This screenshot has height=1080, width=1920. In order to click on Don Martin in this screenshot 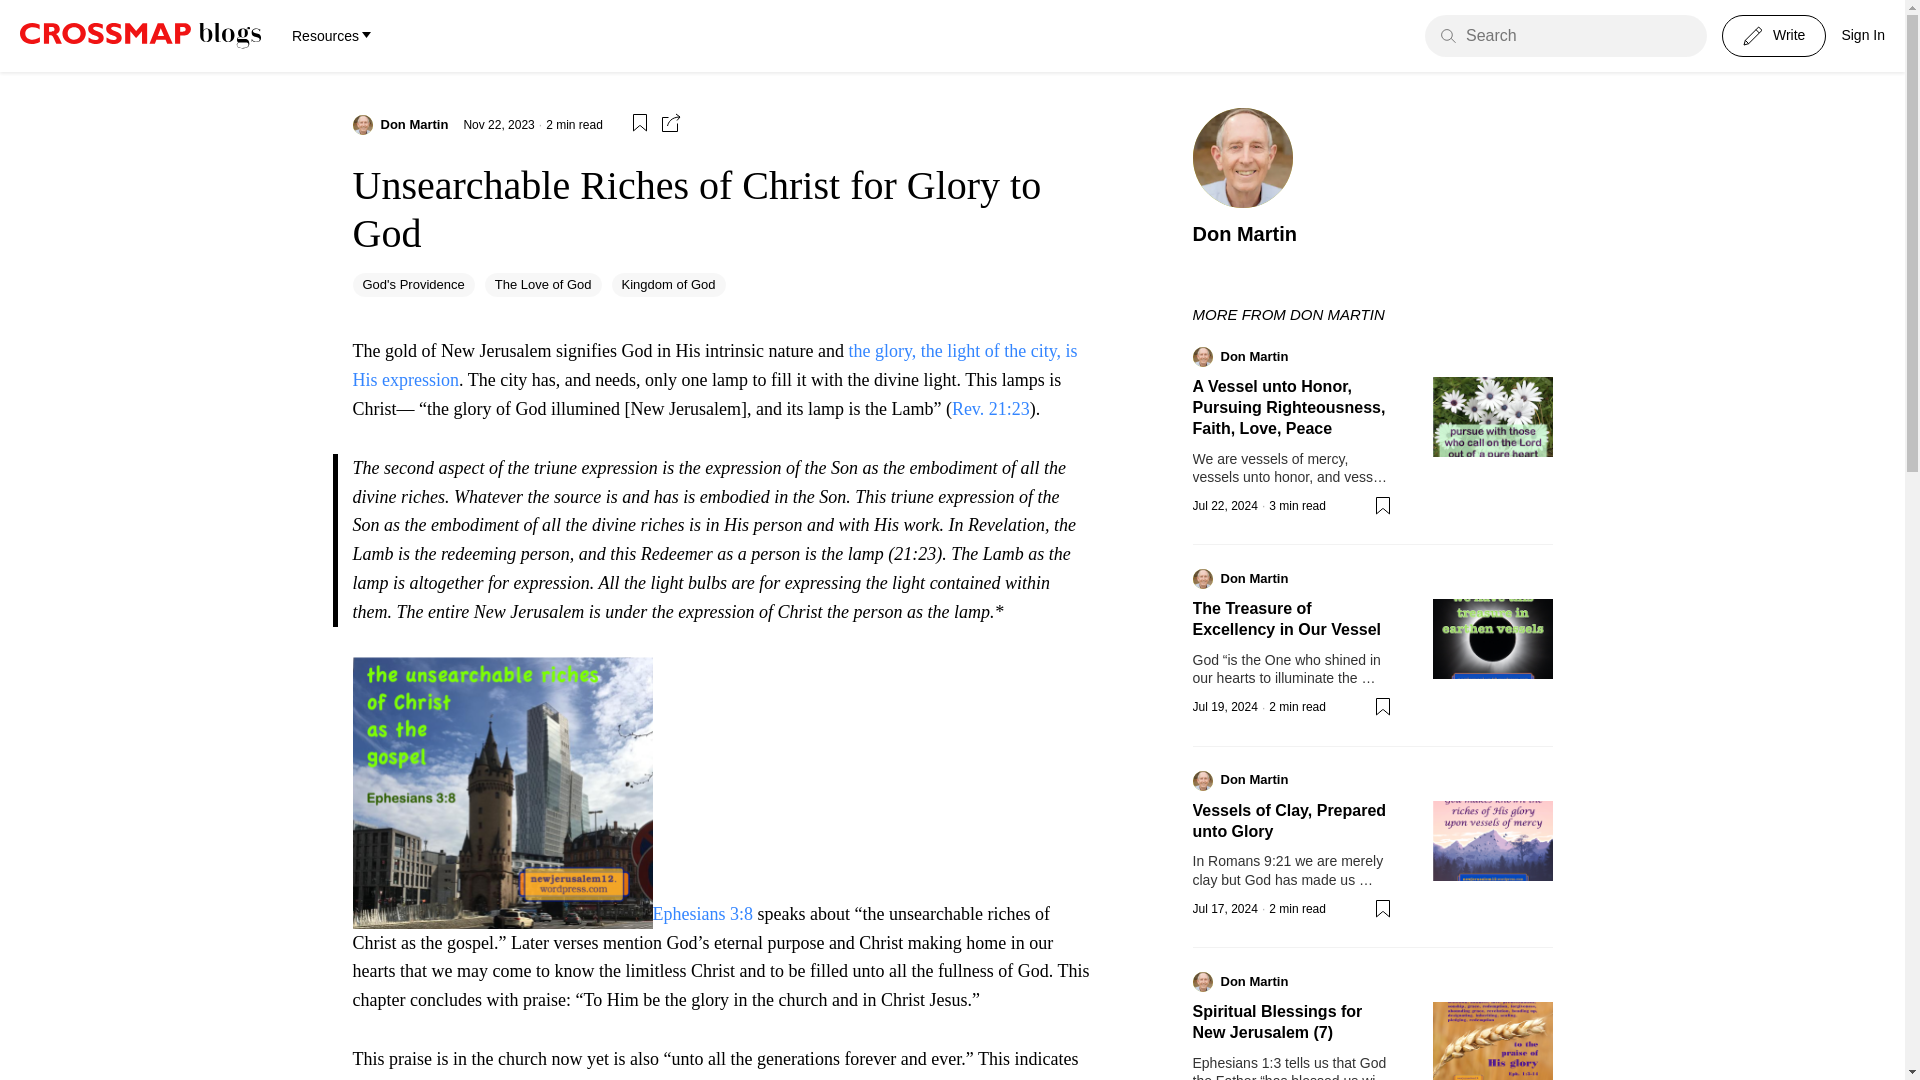, I will do `click(414, 124)`.